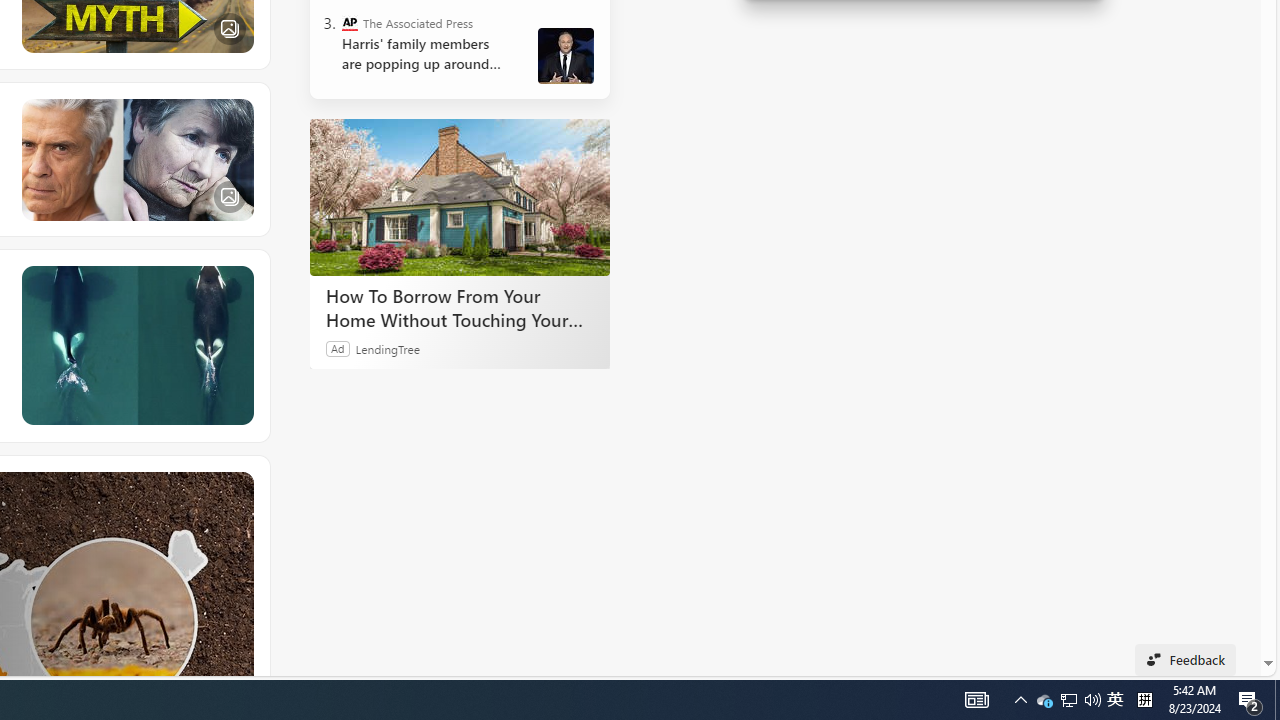  Describe the element at coordinates (1277, 700) in the screenshot. I see `Action Center, 2 new notifications` at that location.